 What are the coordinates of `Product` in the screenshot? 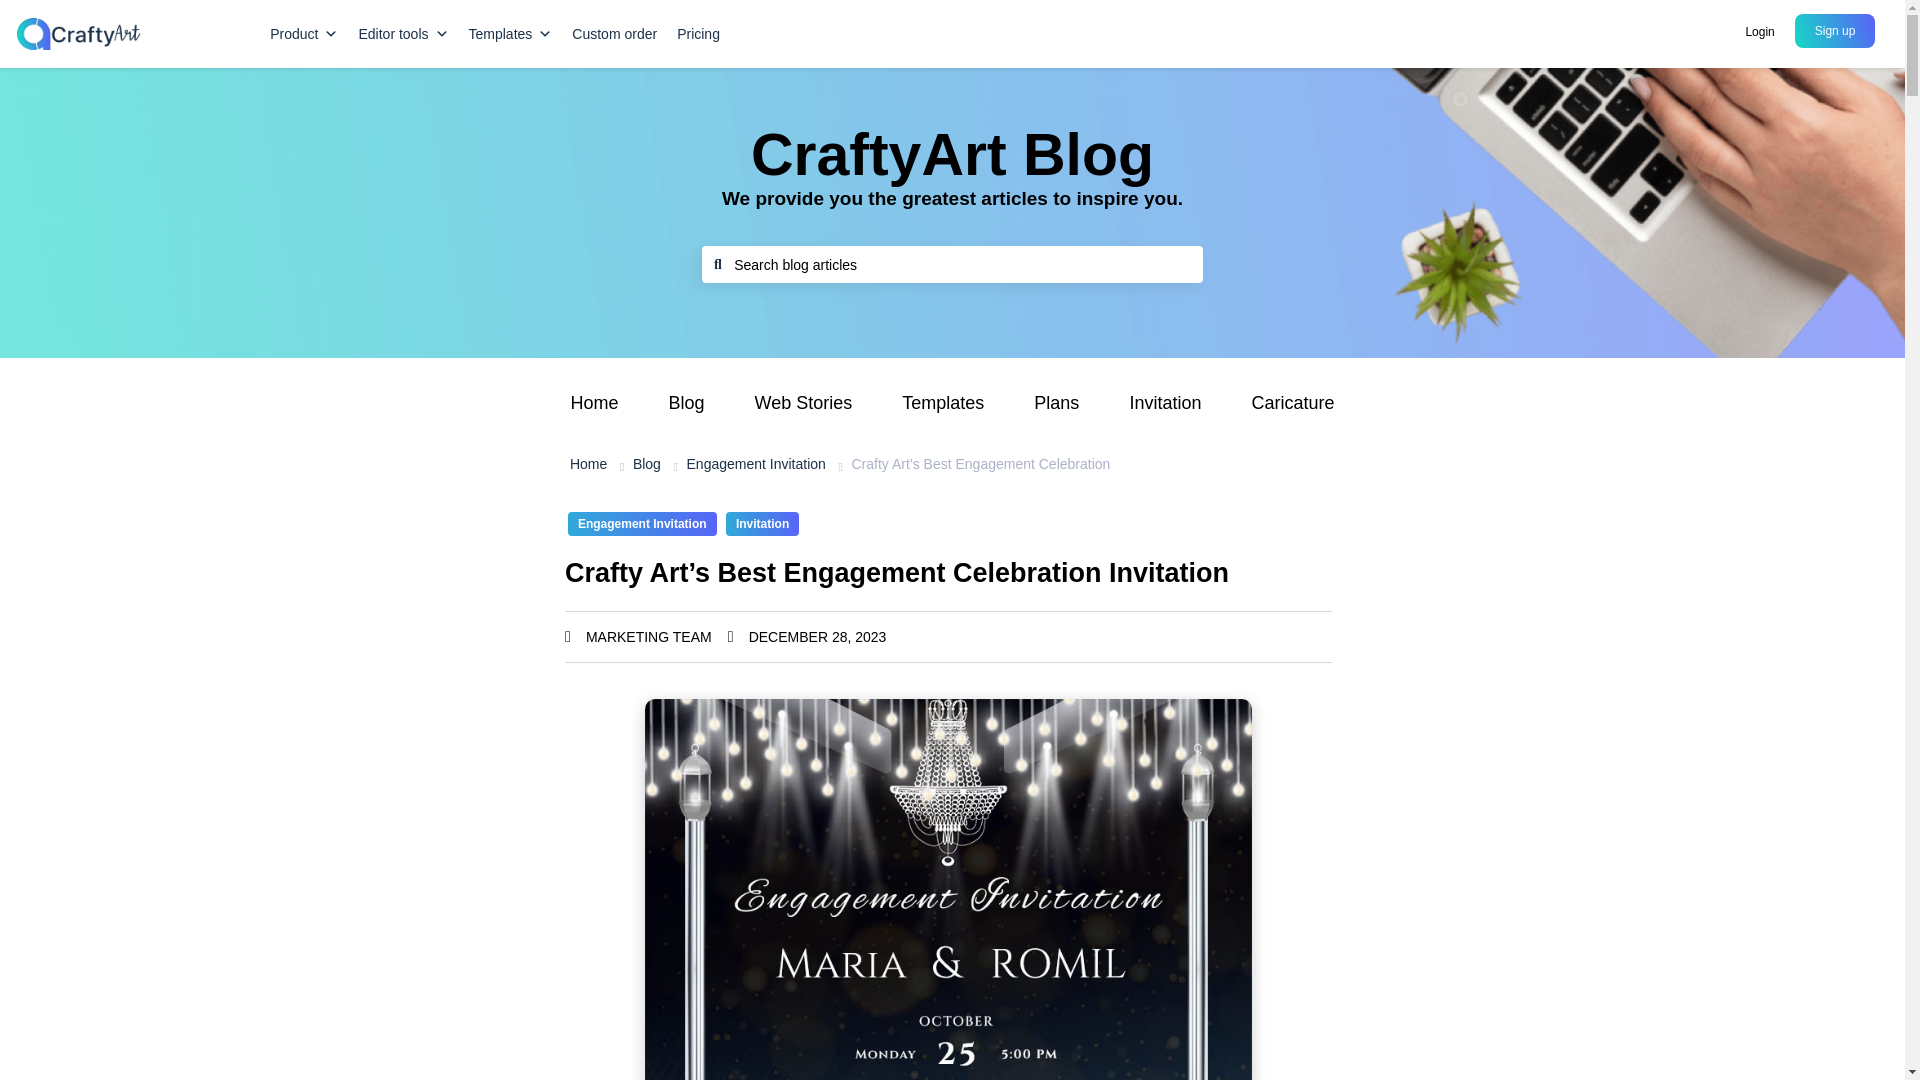 It's located at (303, 34).